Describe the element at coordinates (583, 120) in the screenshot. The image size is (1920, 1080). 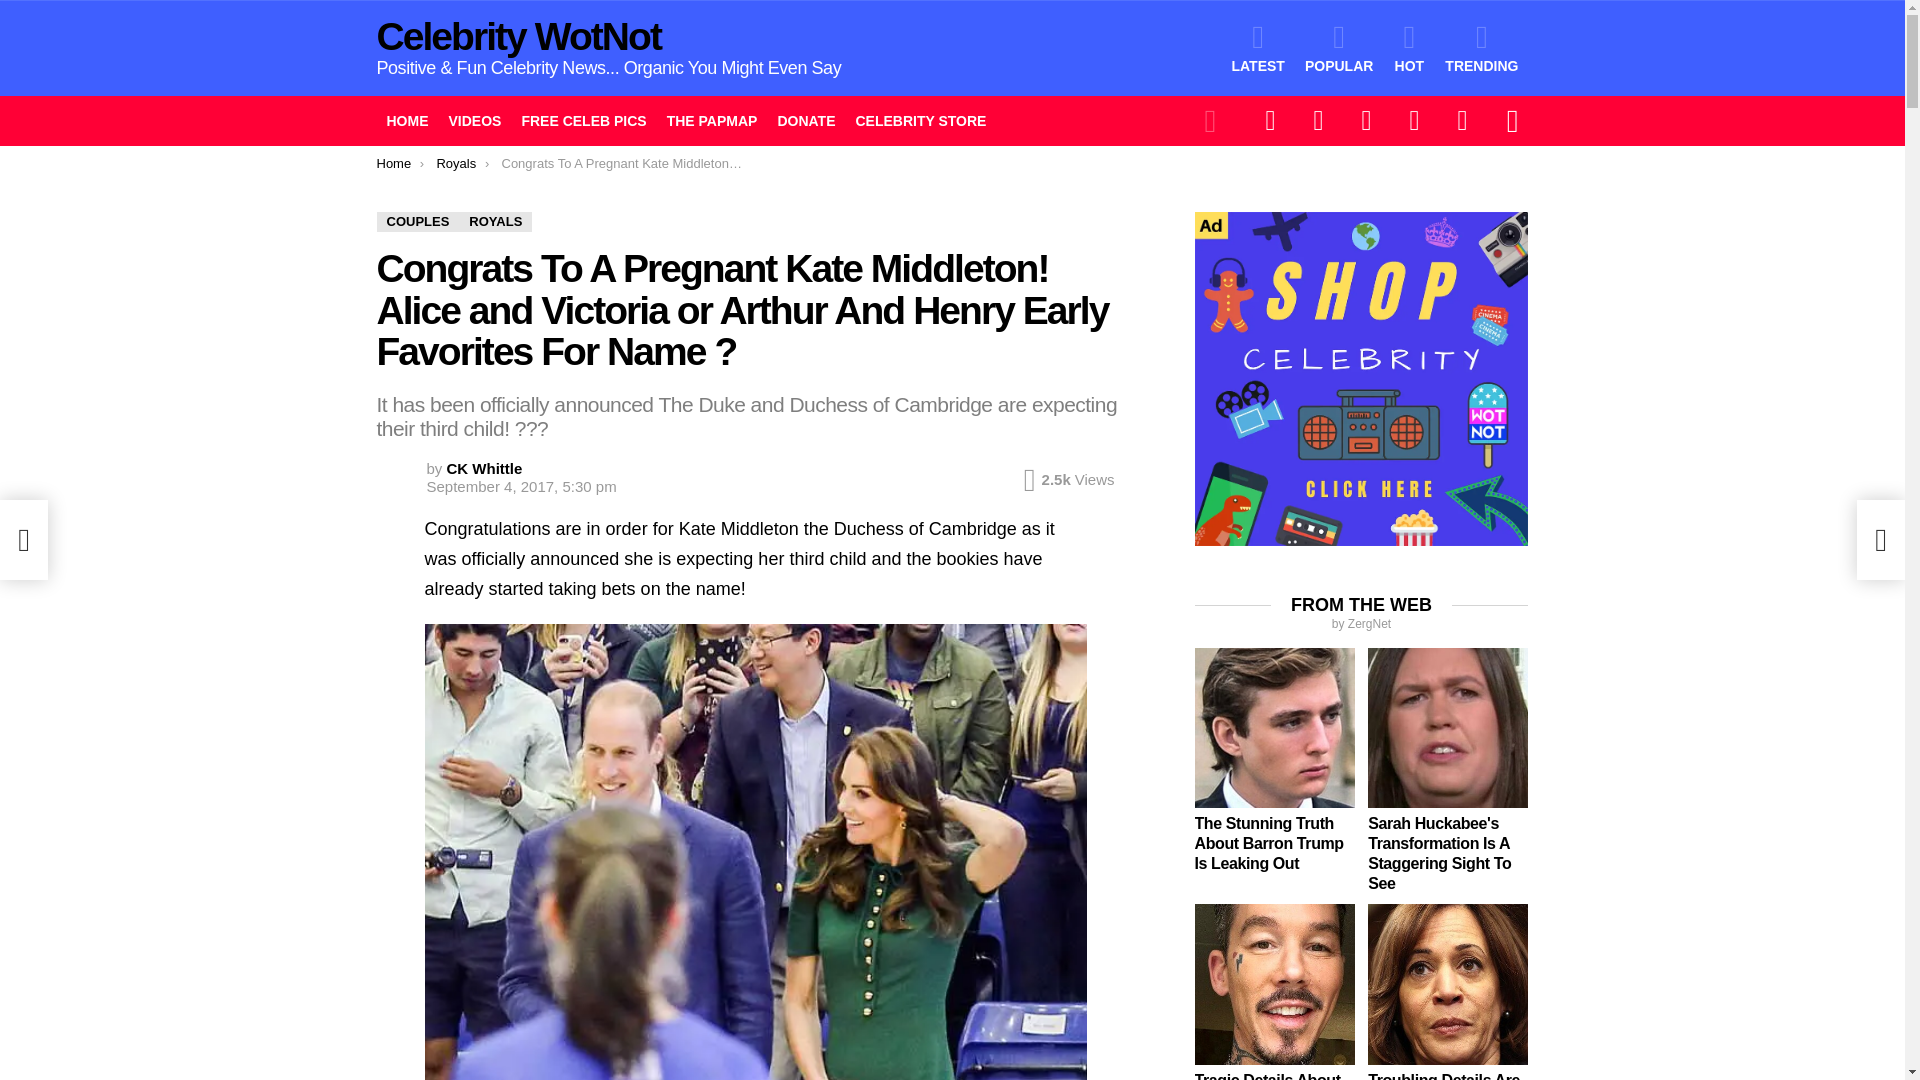
I see `FREE CELEB PICS` at that location.